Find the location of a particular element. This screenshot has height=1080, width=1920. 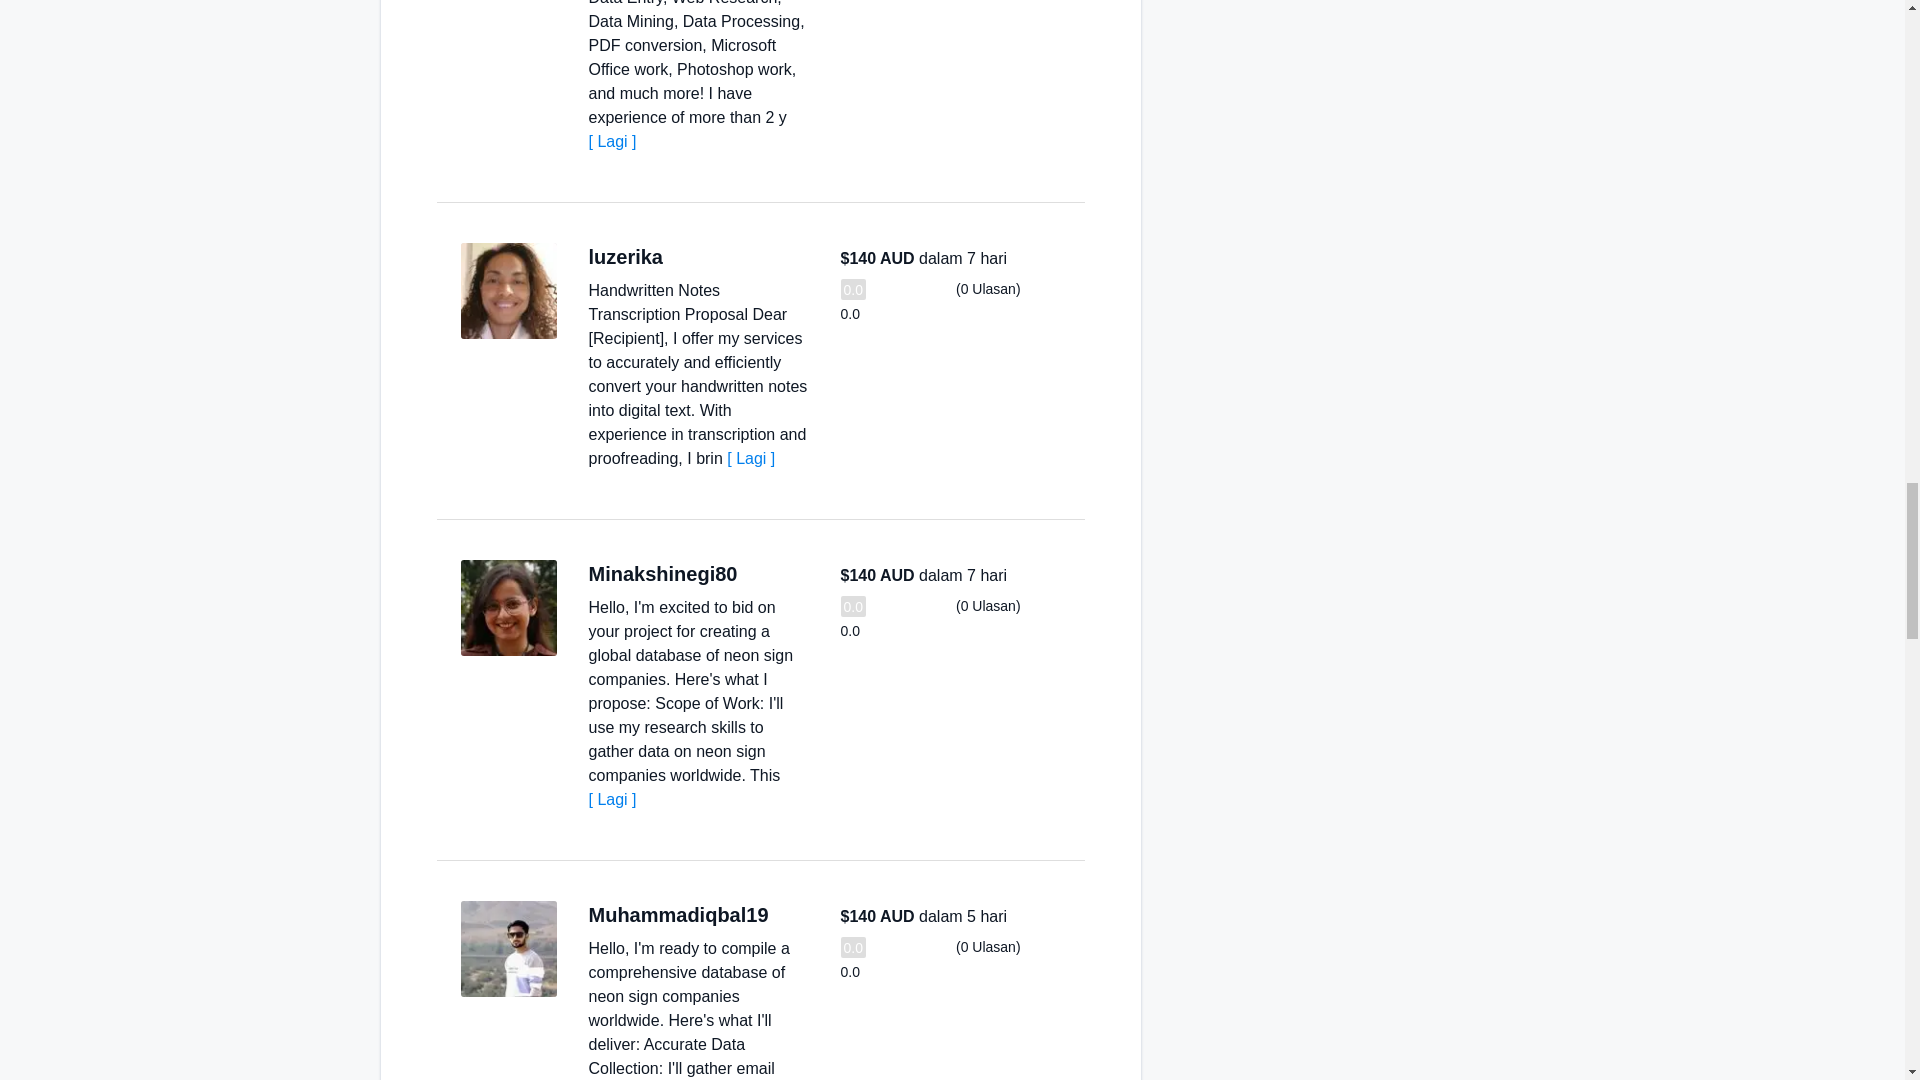

Lihat Profil Minakshinegi80 is located at coordinates (508, 608).